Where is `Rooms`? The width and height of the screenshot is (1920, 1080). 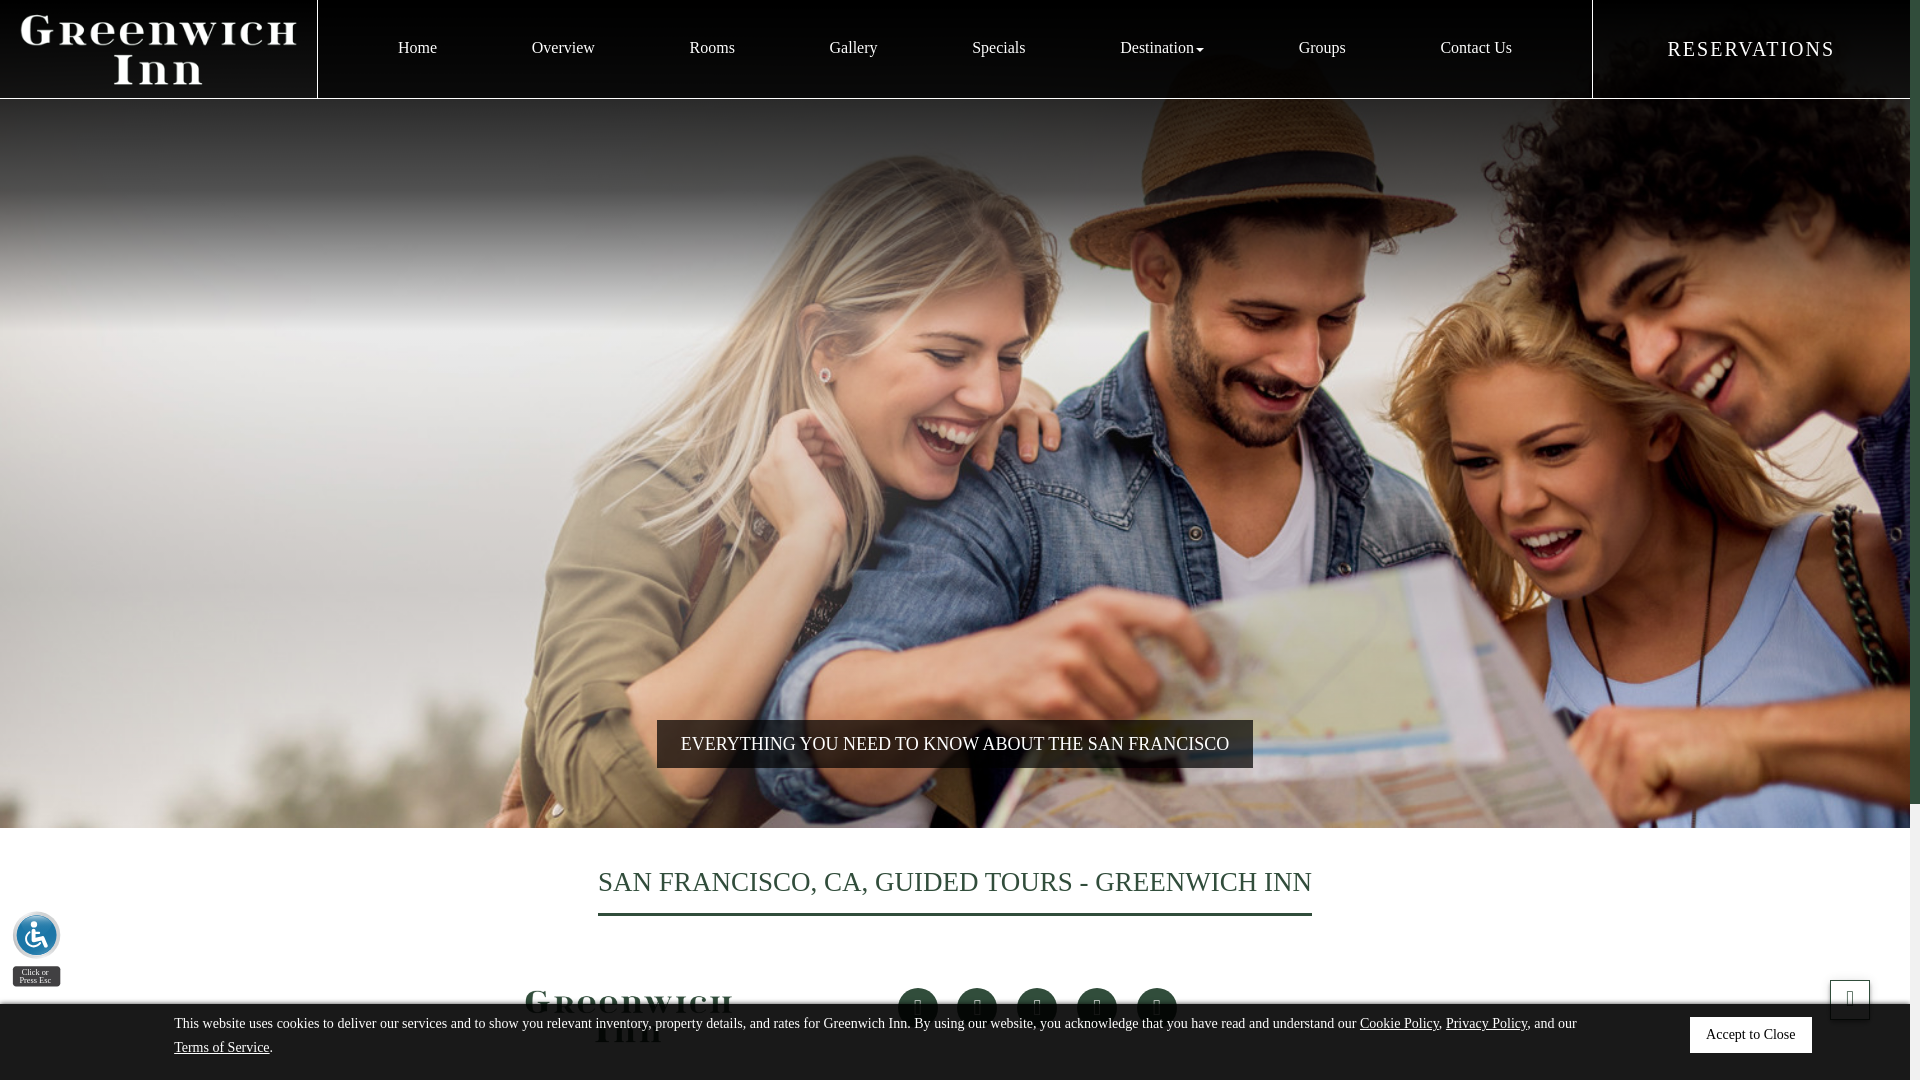
Rooms is located at coordinates (712, 48).